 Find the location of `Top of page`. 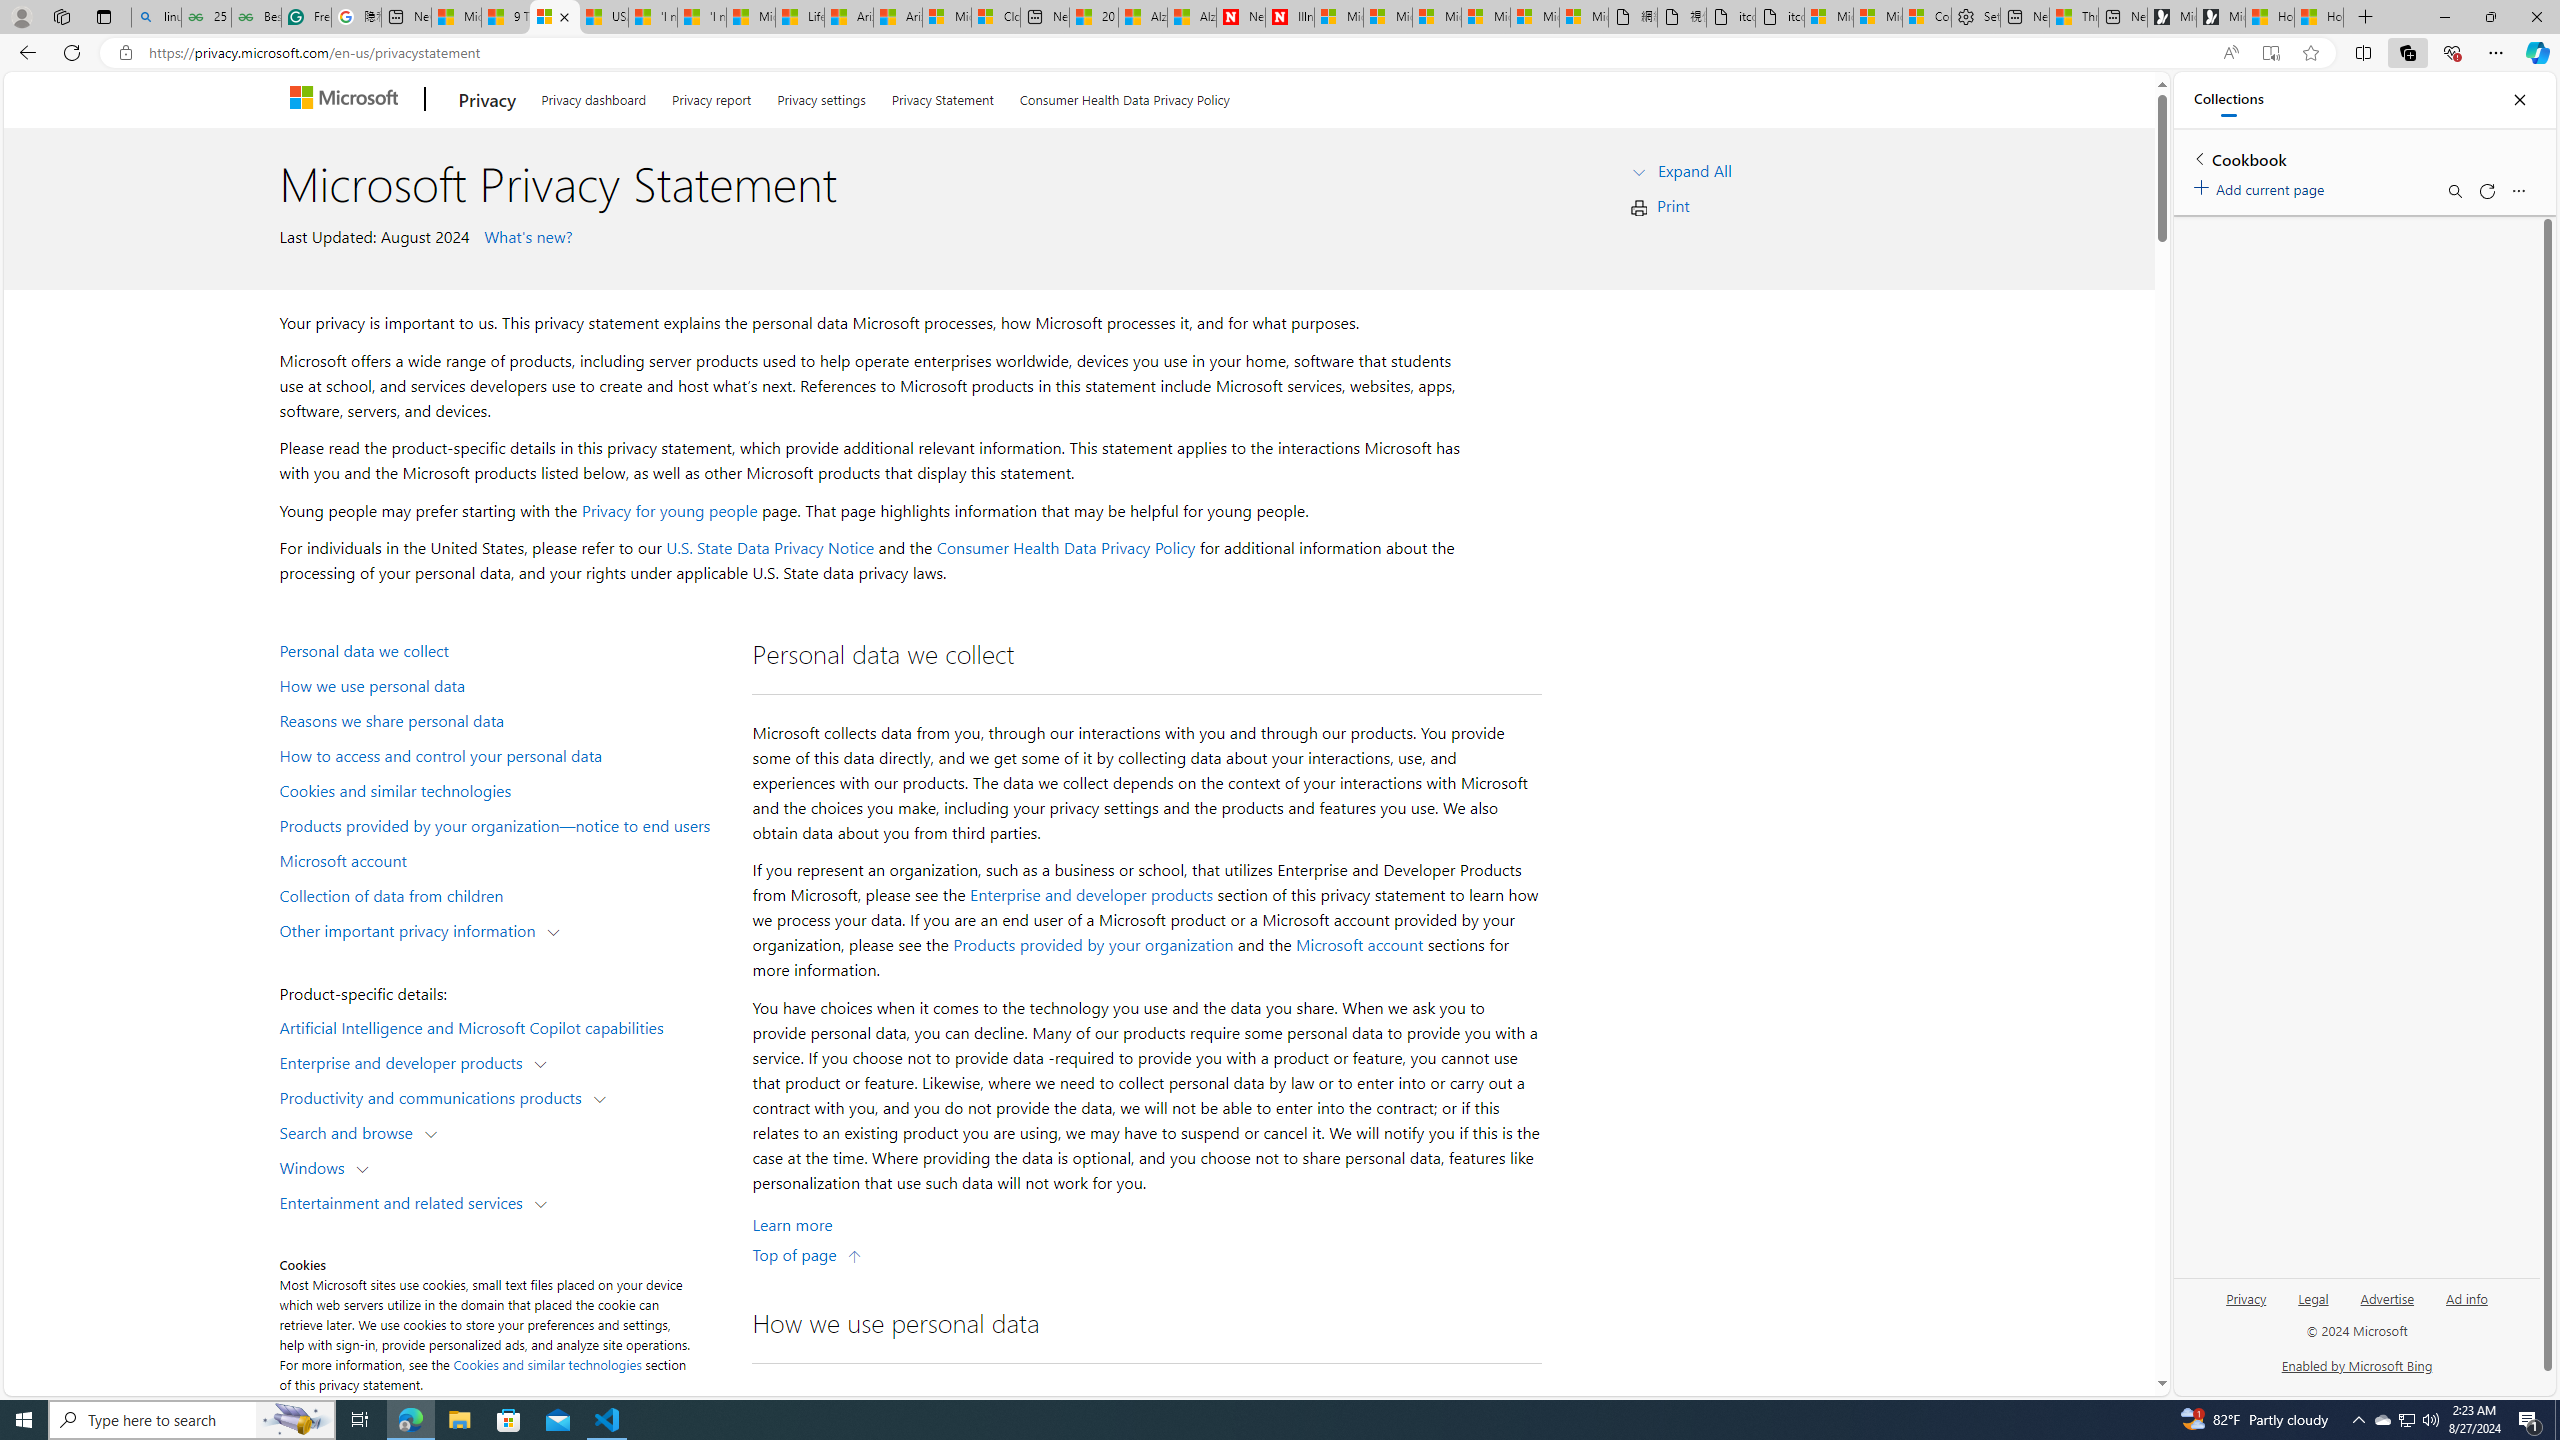

Top of page is located at coordinates (807, 1254).